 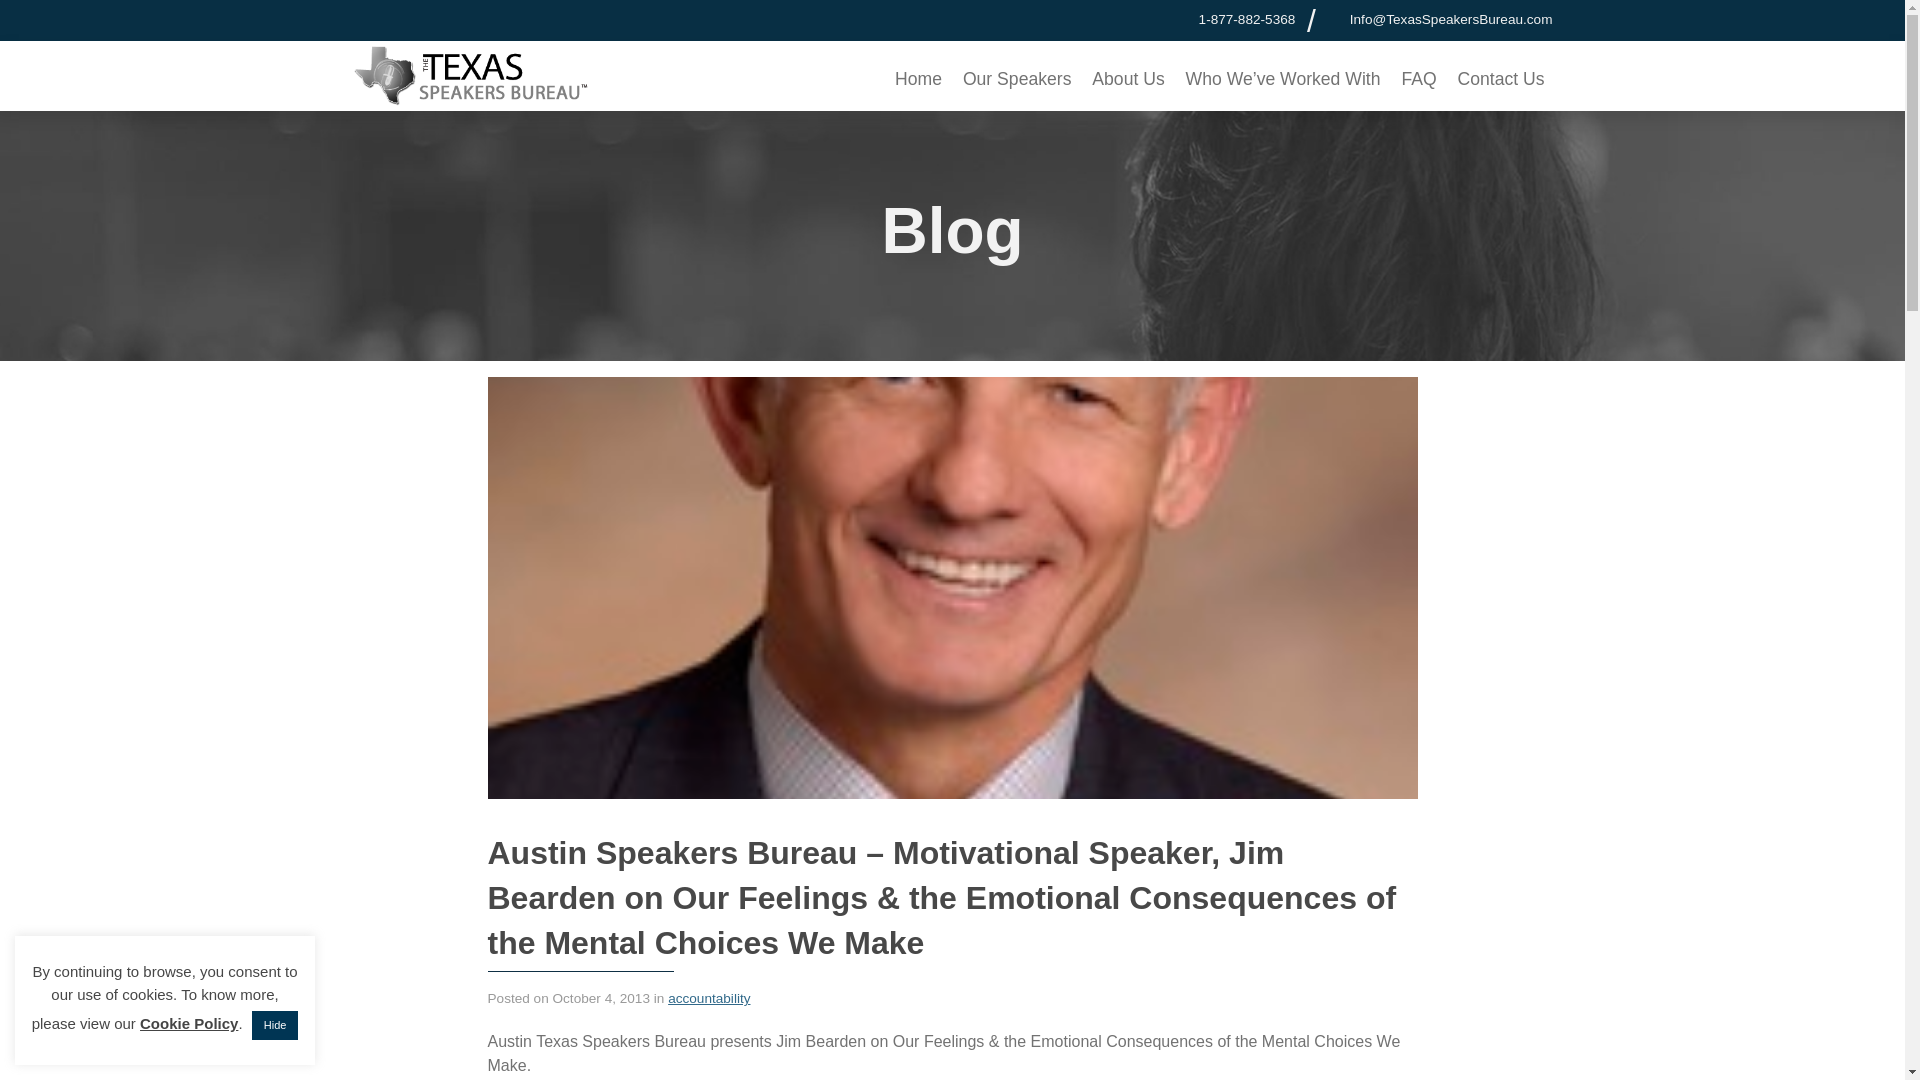 What do you see at coordinates (1451, 19) in the screenshot?
I see `Email` at bounding box center [1451, 19].